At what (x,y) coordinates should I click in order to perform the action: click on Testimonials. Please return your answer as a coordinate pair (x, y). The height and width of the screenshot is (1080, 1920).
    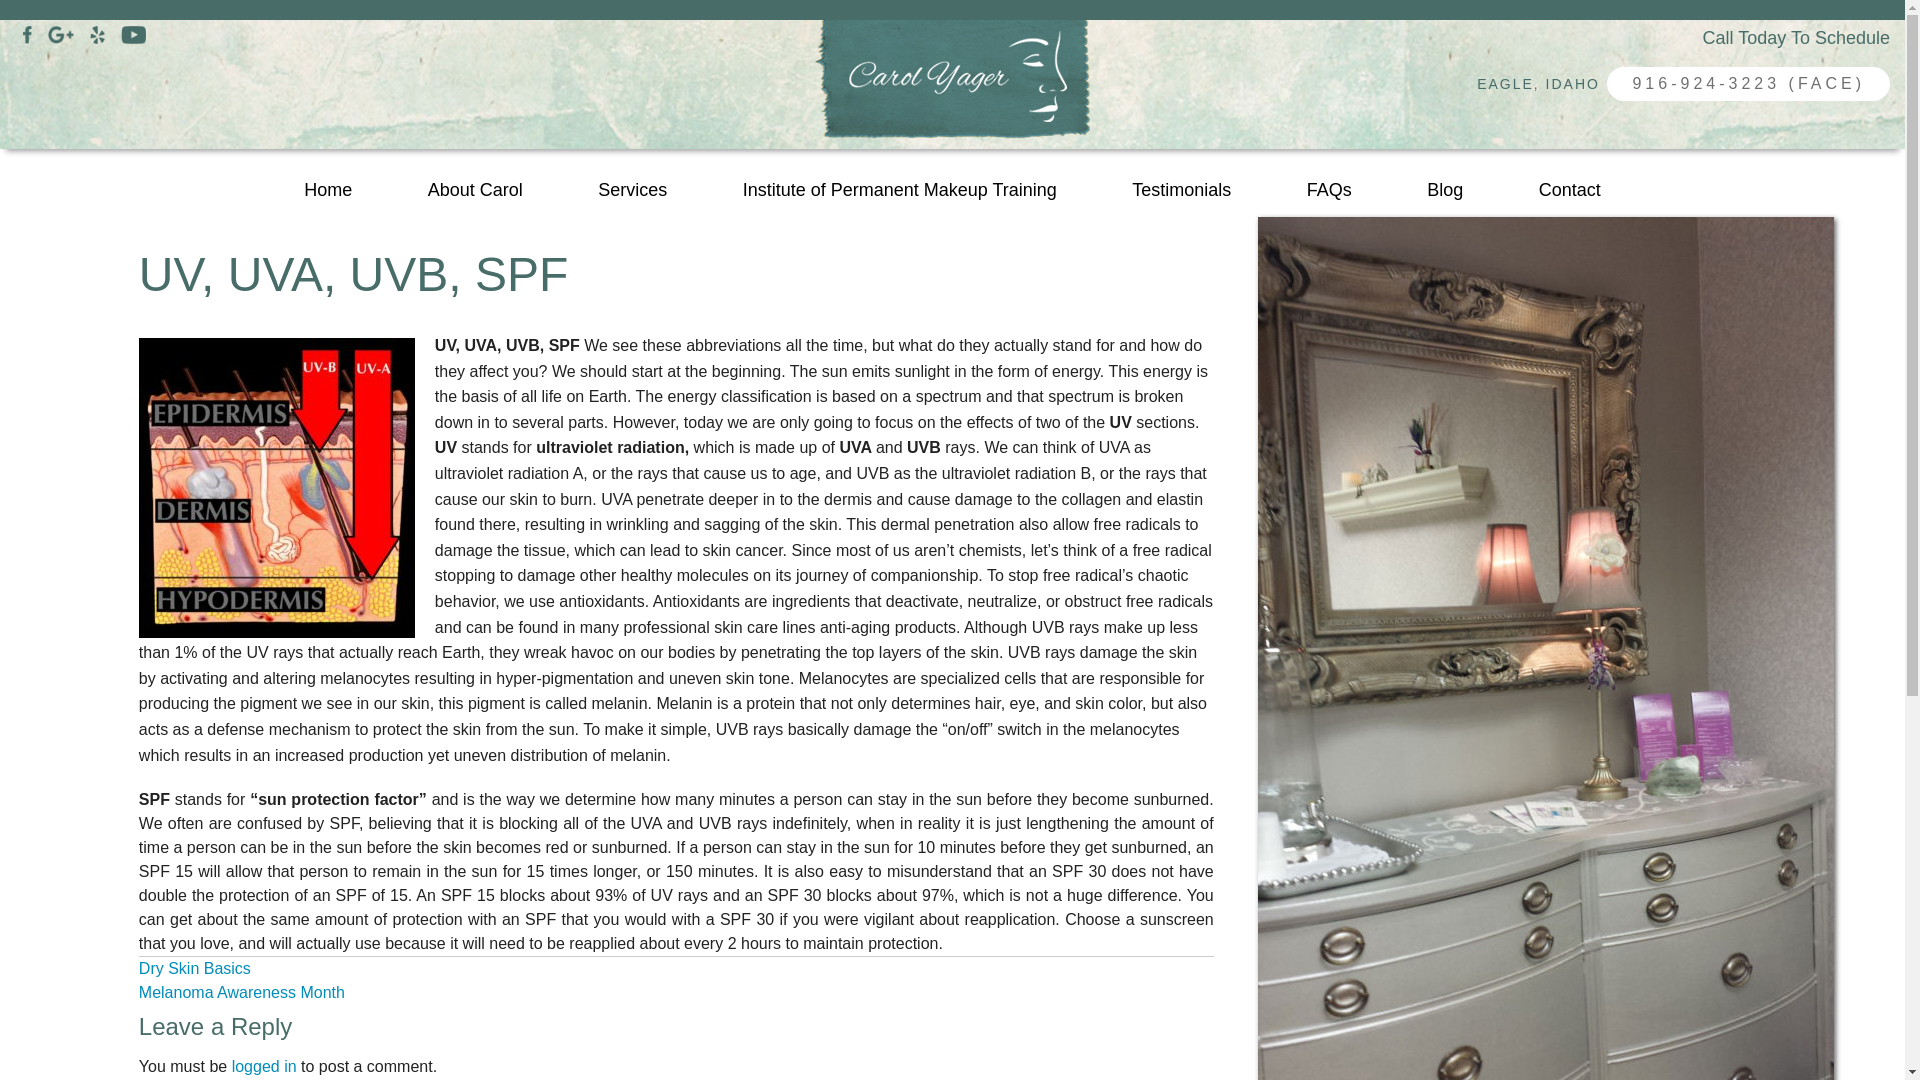
    Looking at the image, I should click on (1182, 190).